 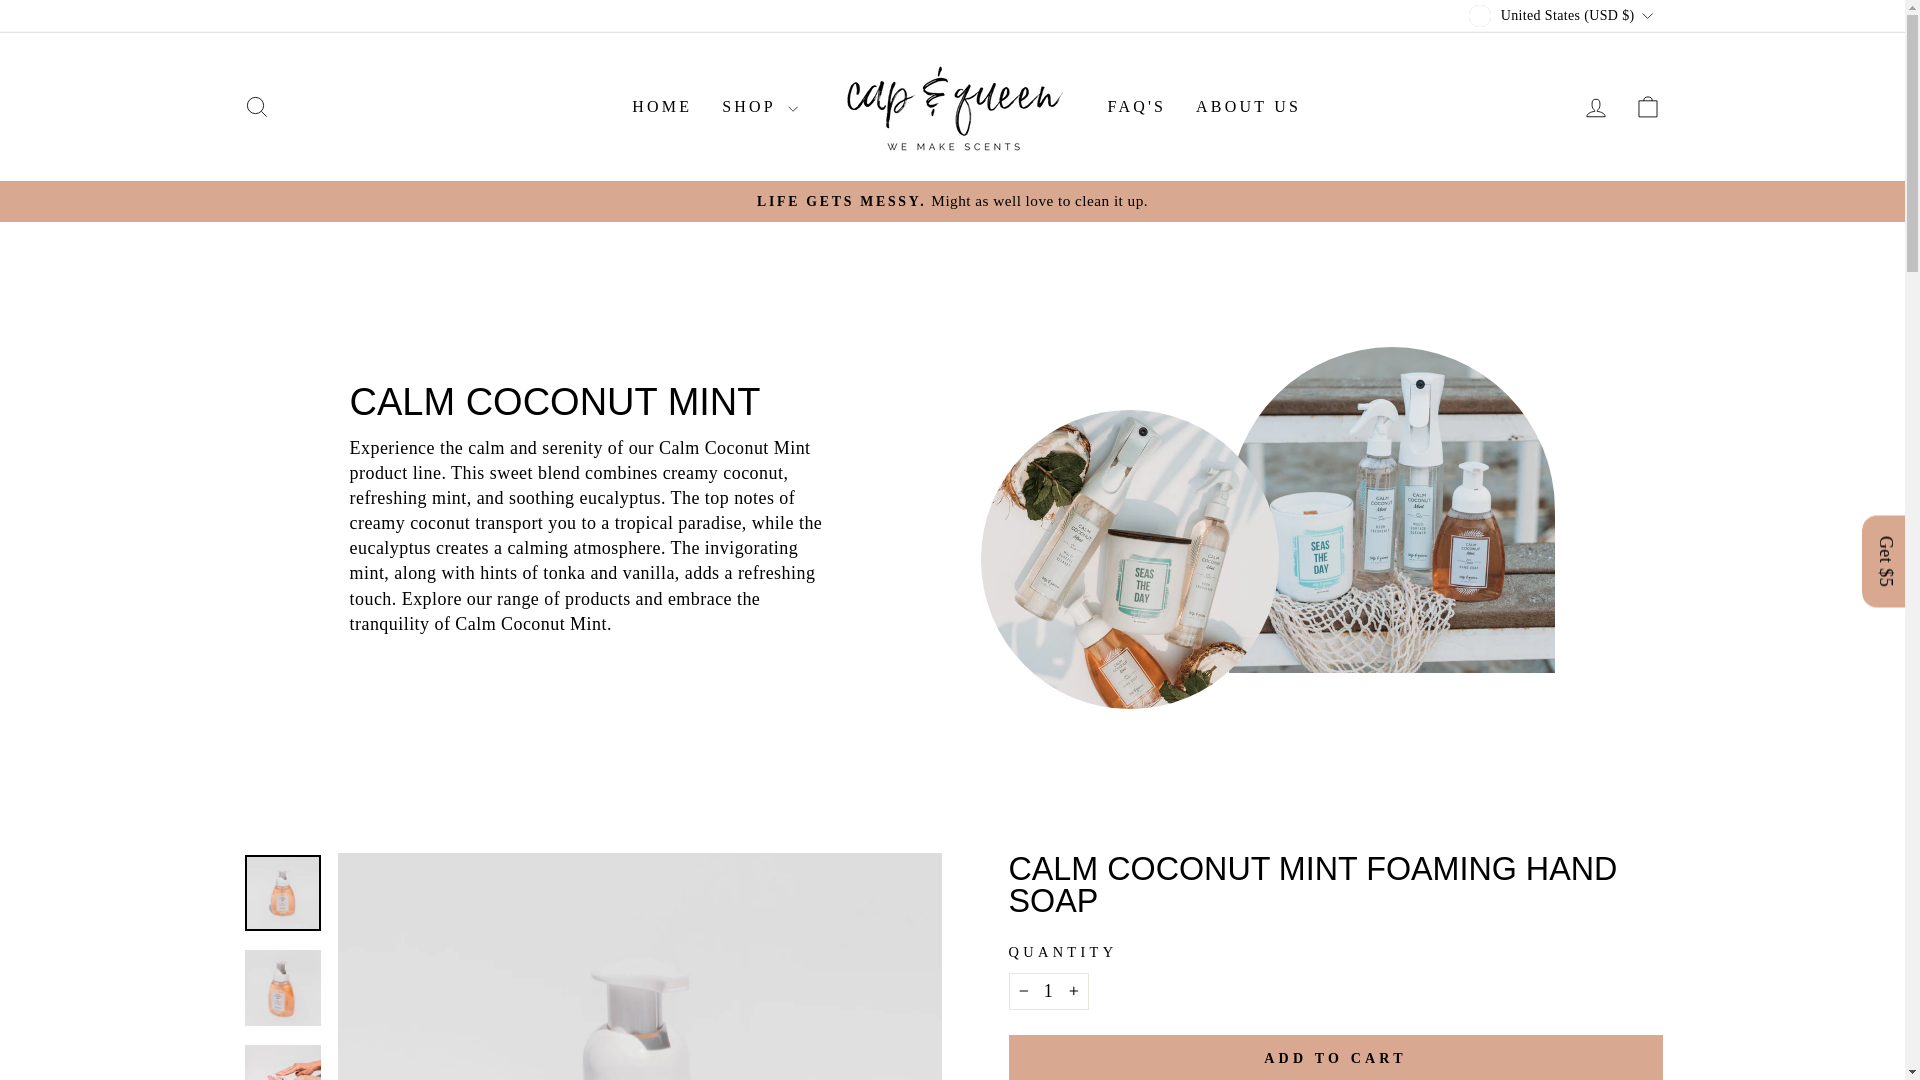 I want to click on ACCOUNT, so click(x=1596, y=108).